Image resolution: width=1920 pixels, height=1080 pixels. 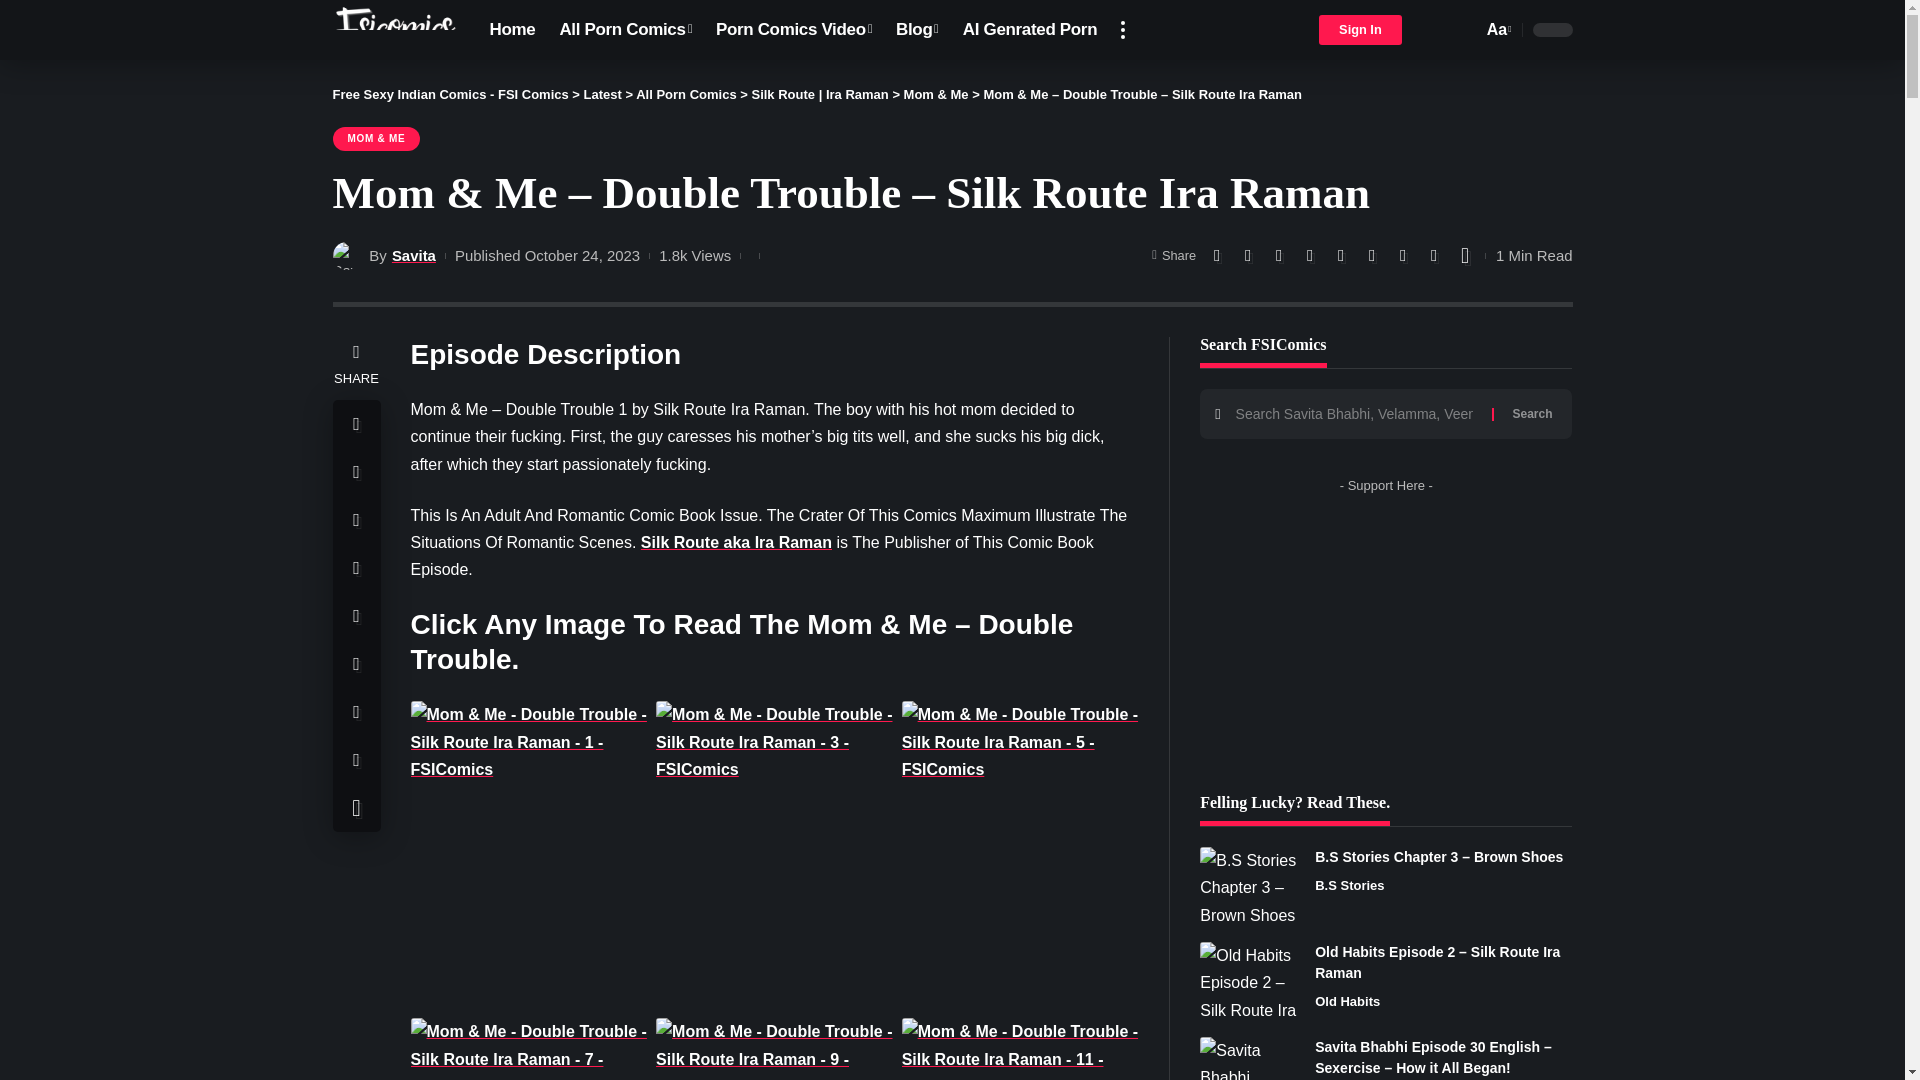 What do you see at coordinates (512, 30) in the screenshot?
I see `Home` at bounding box center [512, 30].